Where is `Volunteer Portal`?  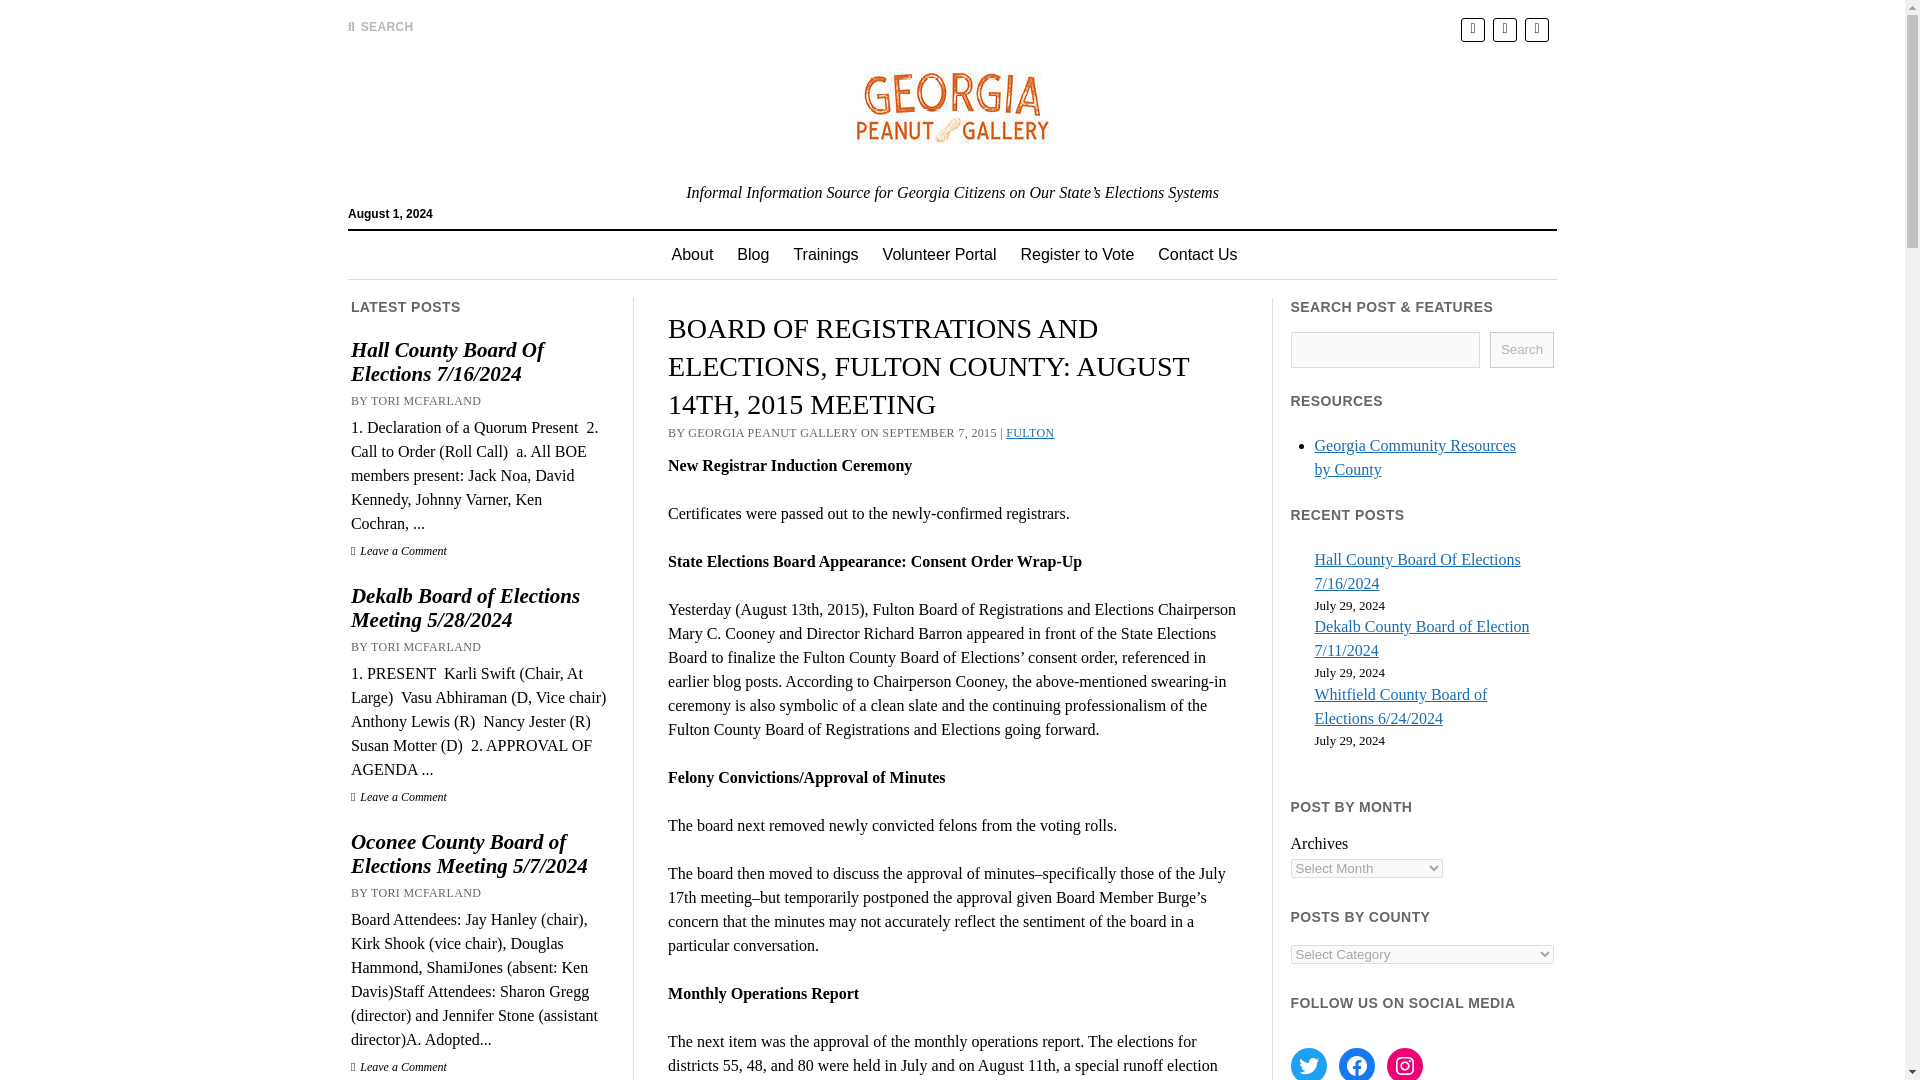 Volunteer Portal is located at coordinates (940, 254).